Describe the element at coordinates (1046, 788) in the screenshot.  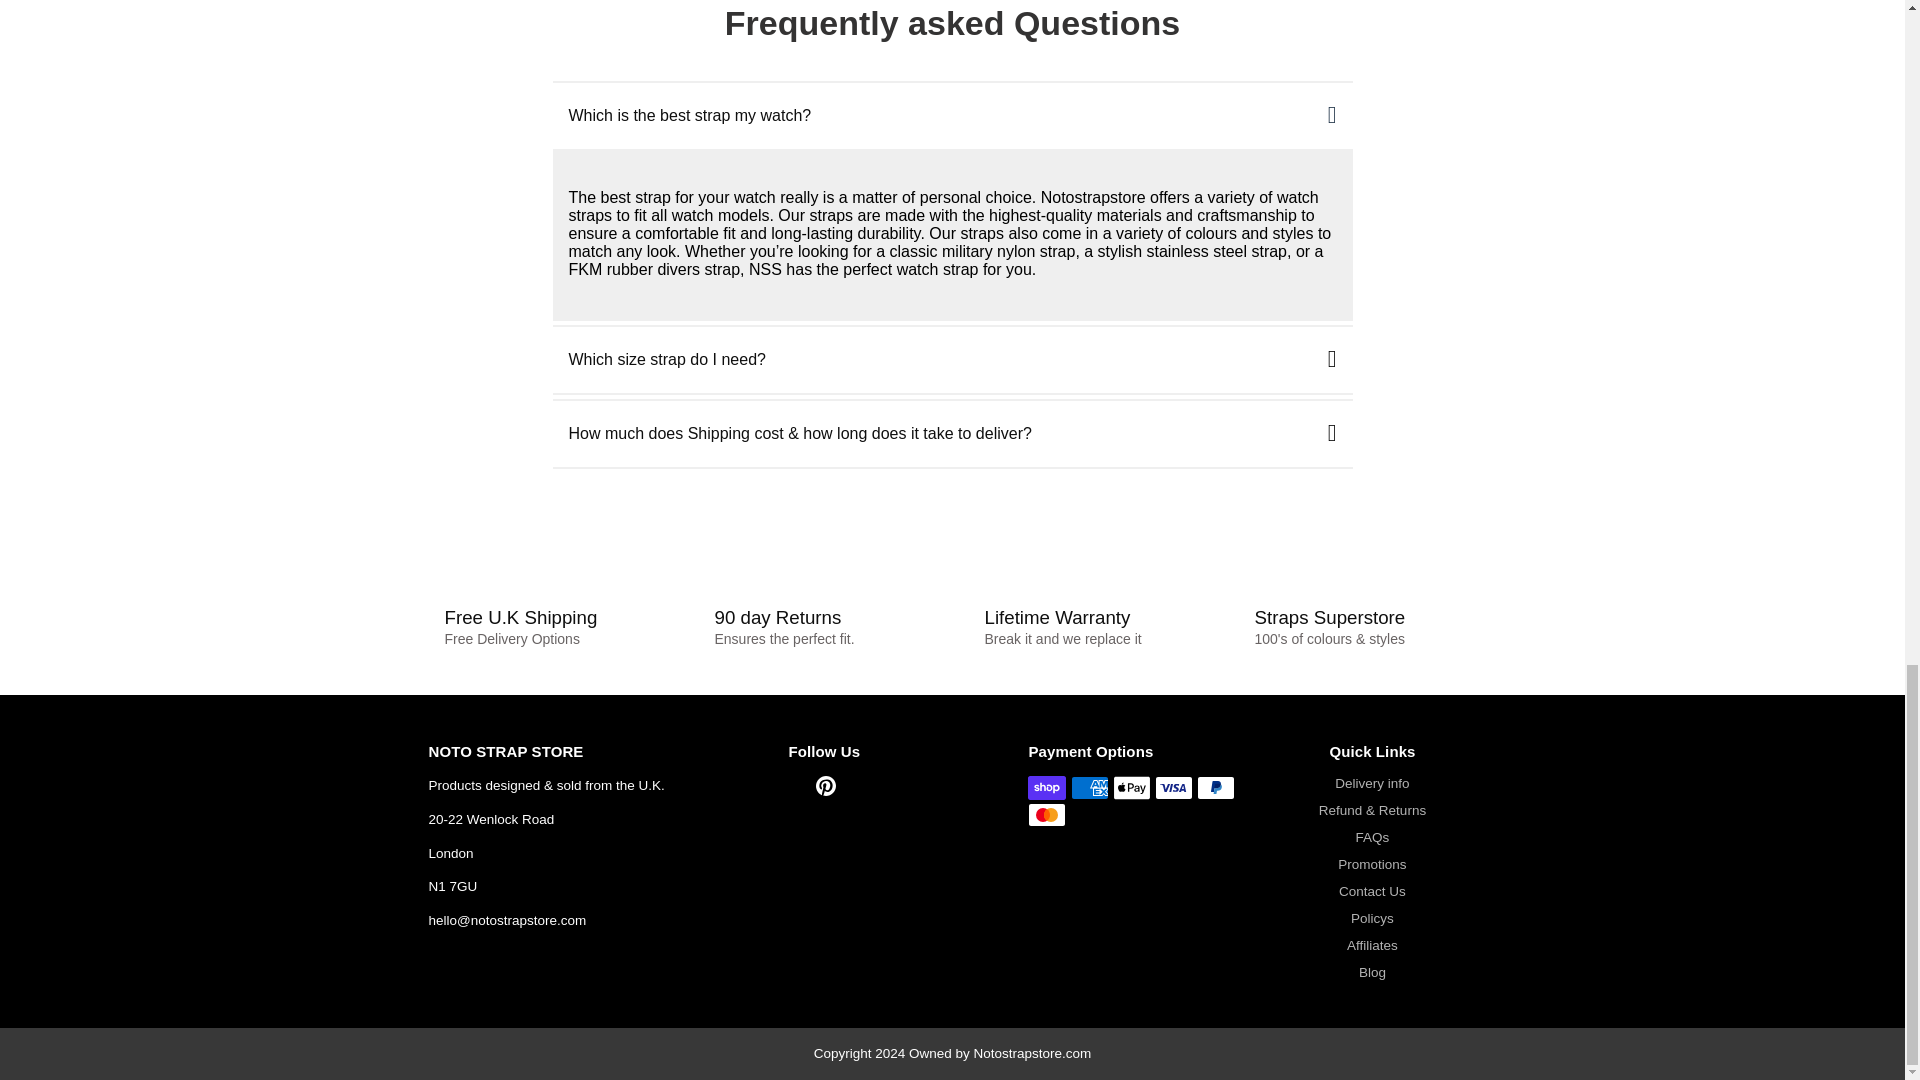
I see `Shop Pay` at that location.